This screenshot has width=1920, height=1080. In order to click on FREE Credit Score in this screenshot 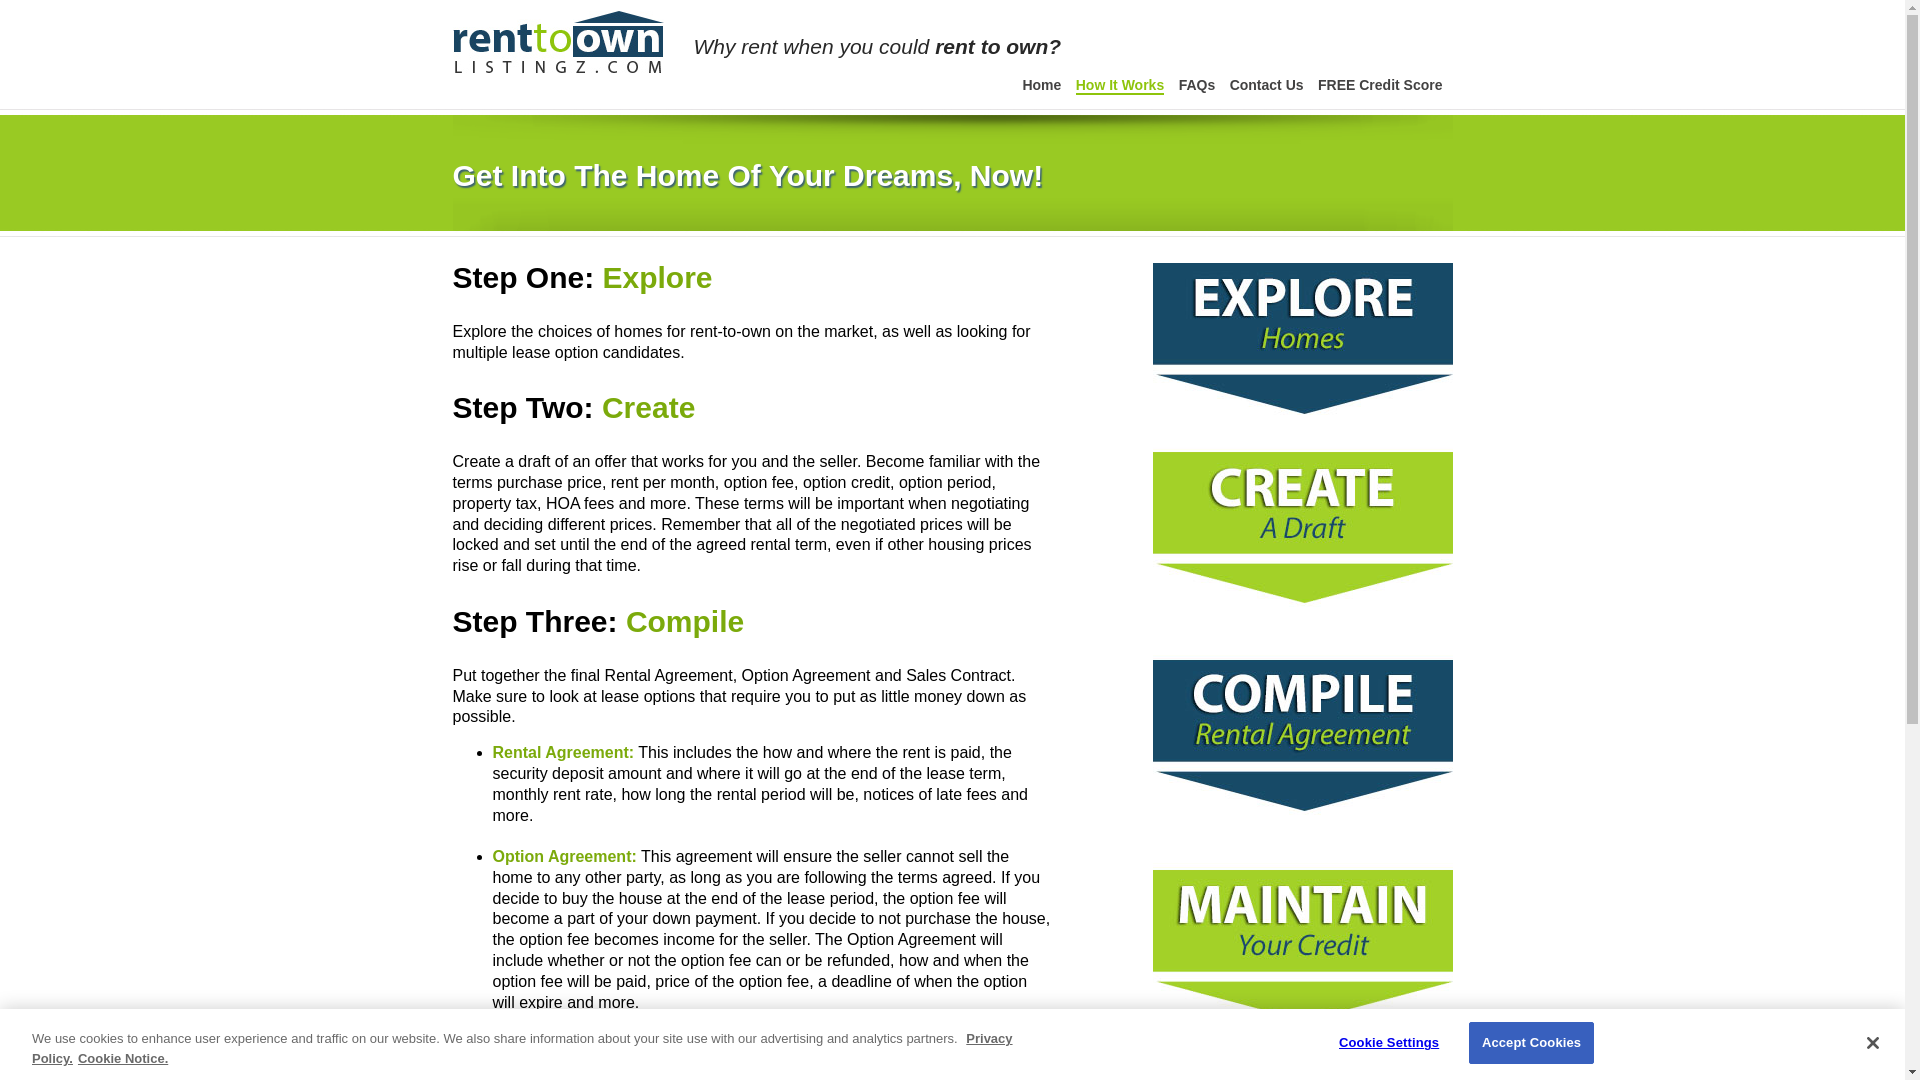, I will do `click(1379, 84)`.